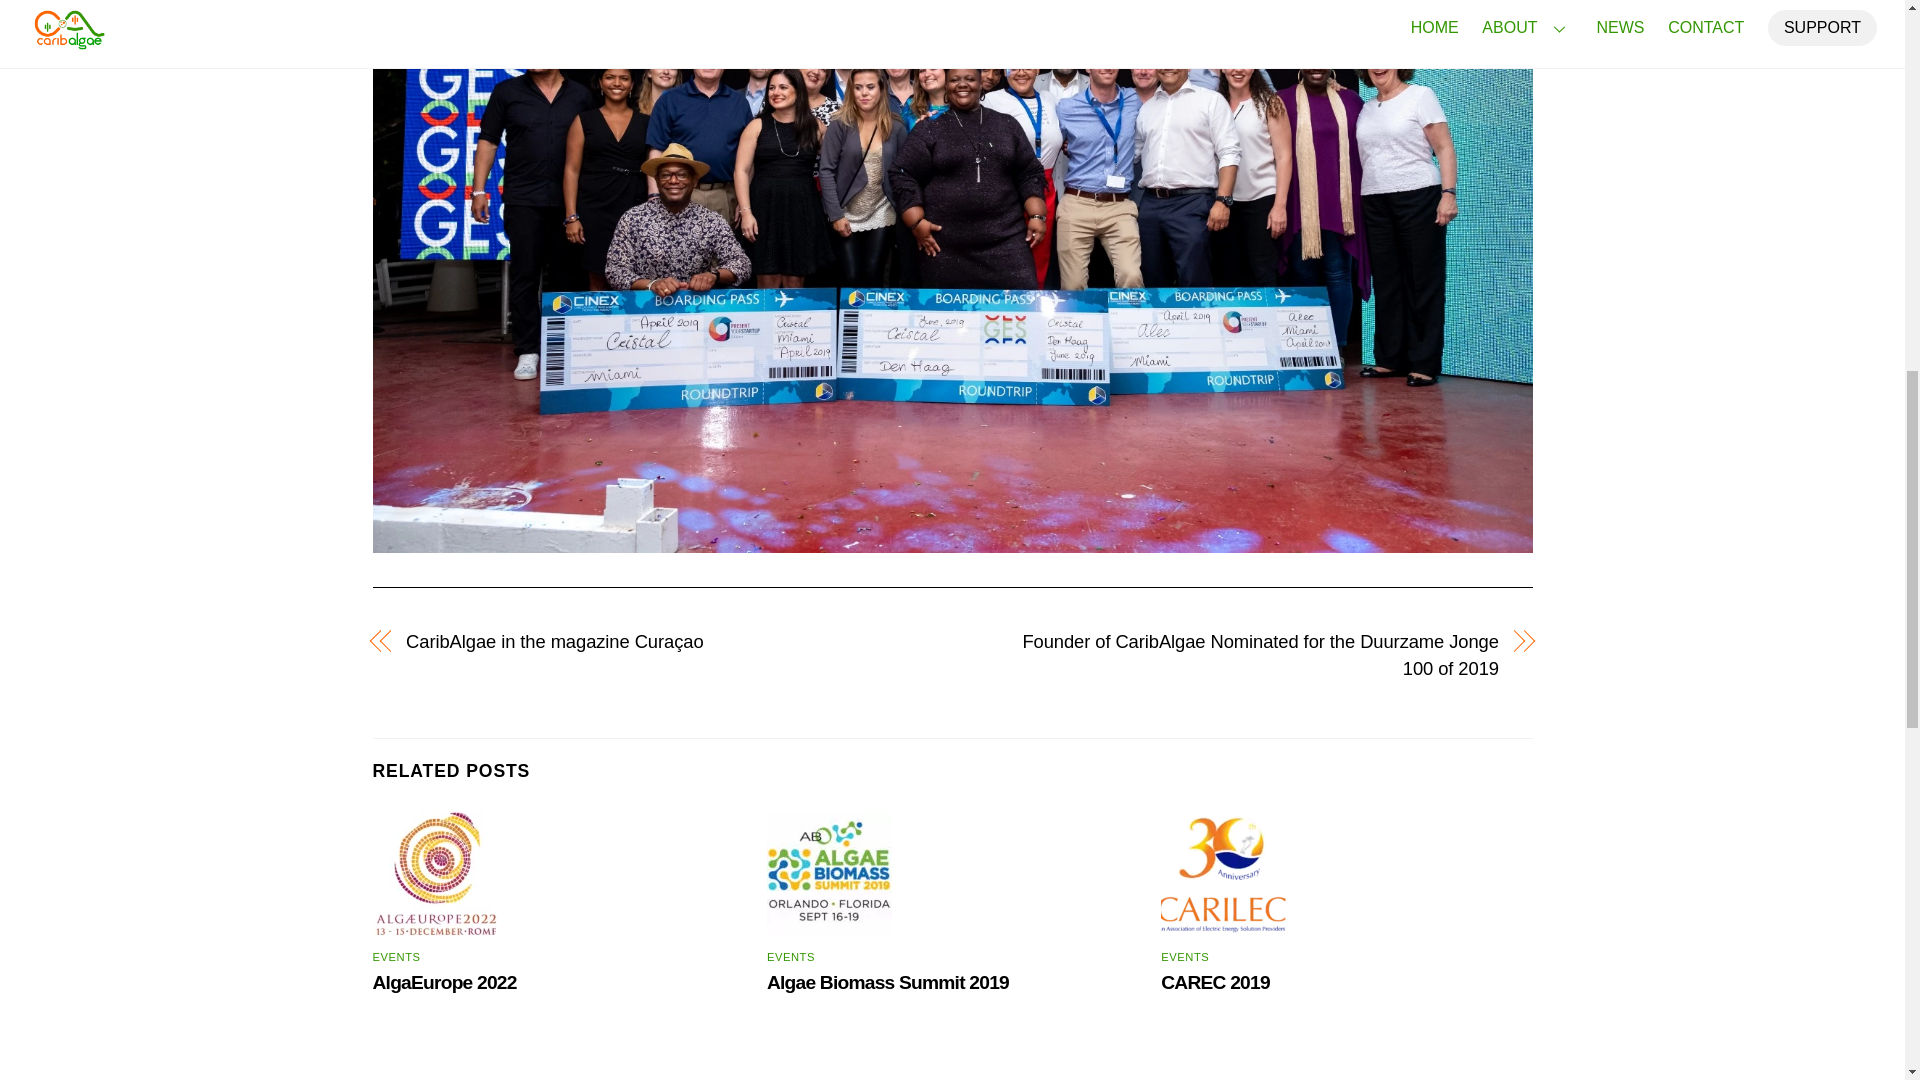  Describe the element at coordinates (790, 957) in the screenshot. I see `EVENTS` at that location.